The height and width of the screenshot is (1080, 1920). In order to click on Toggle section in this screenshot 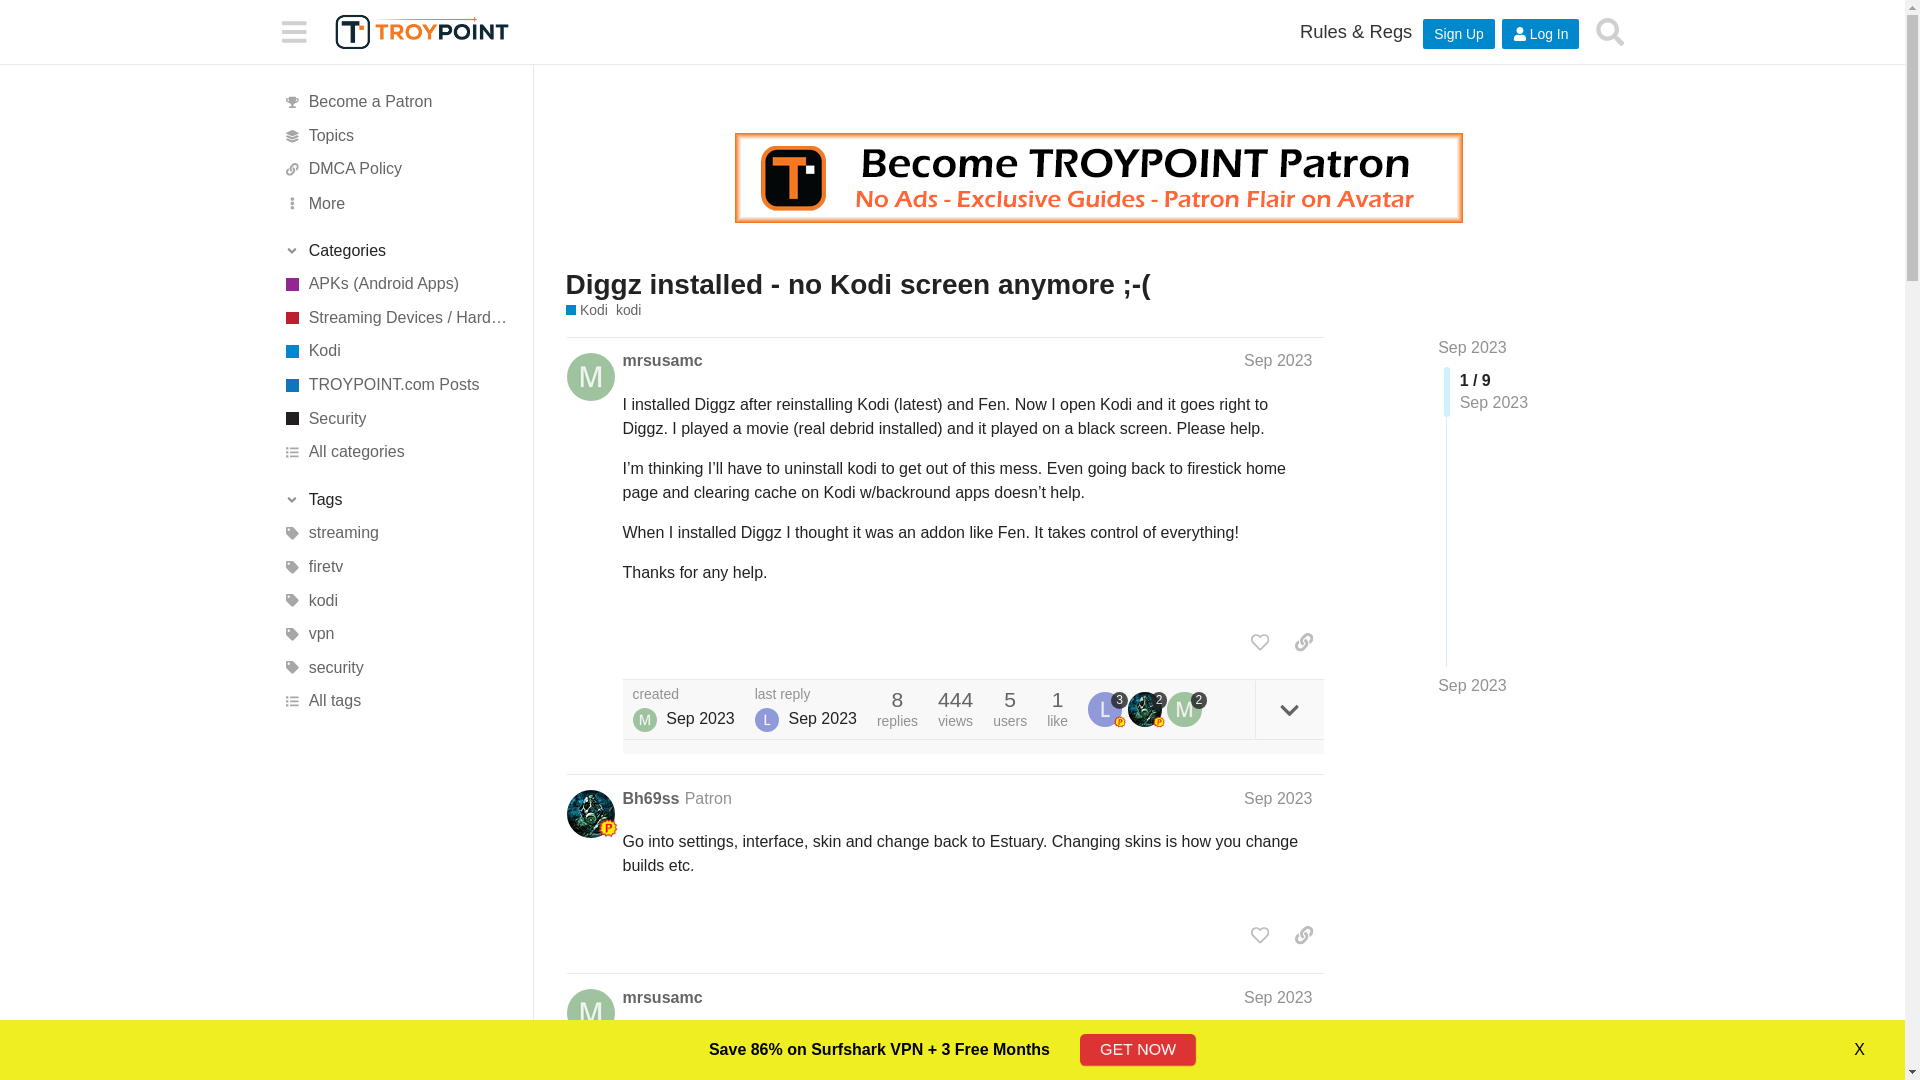, I will do `click(397, 250)`.